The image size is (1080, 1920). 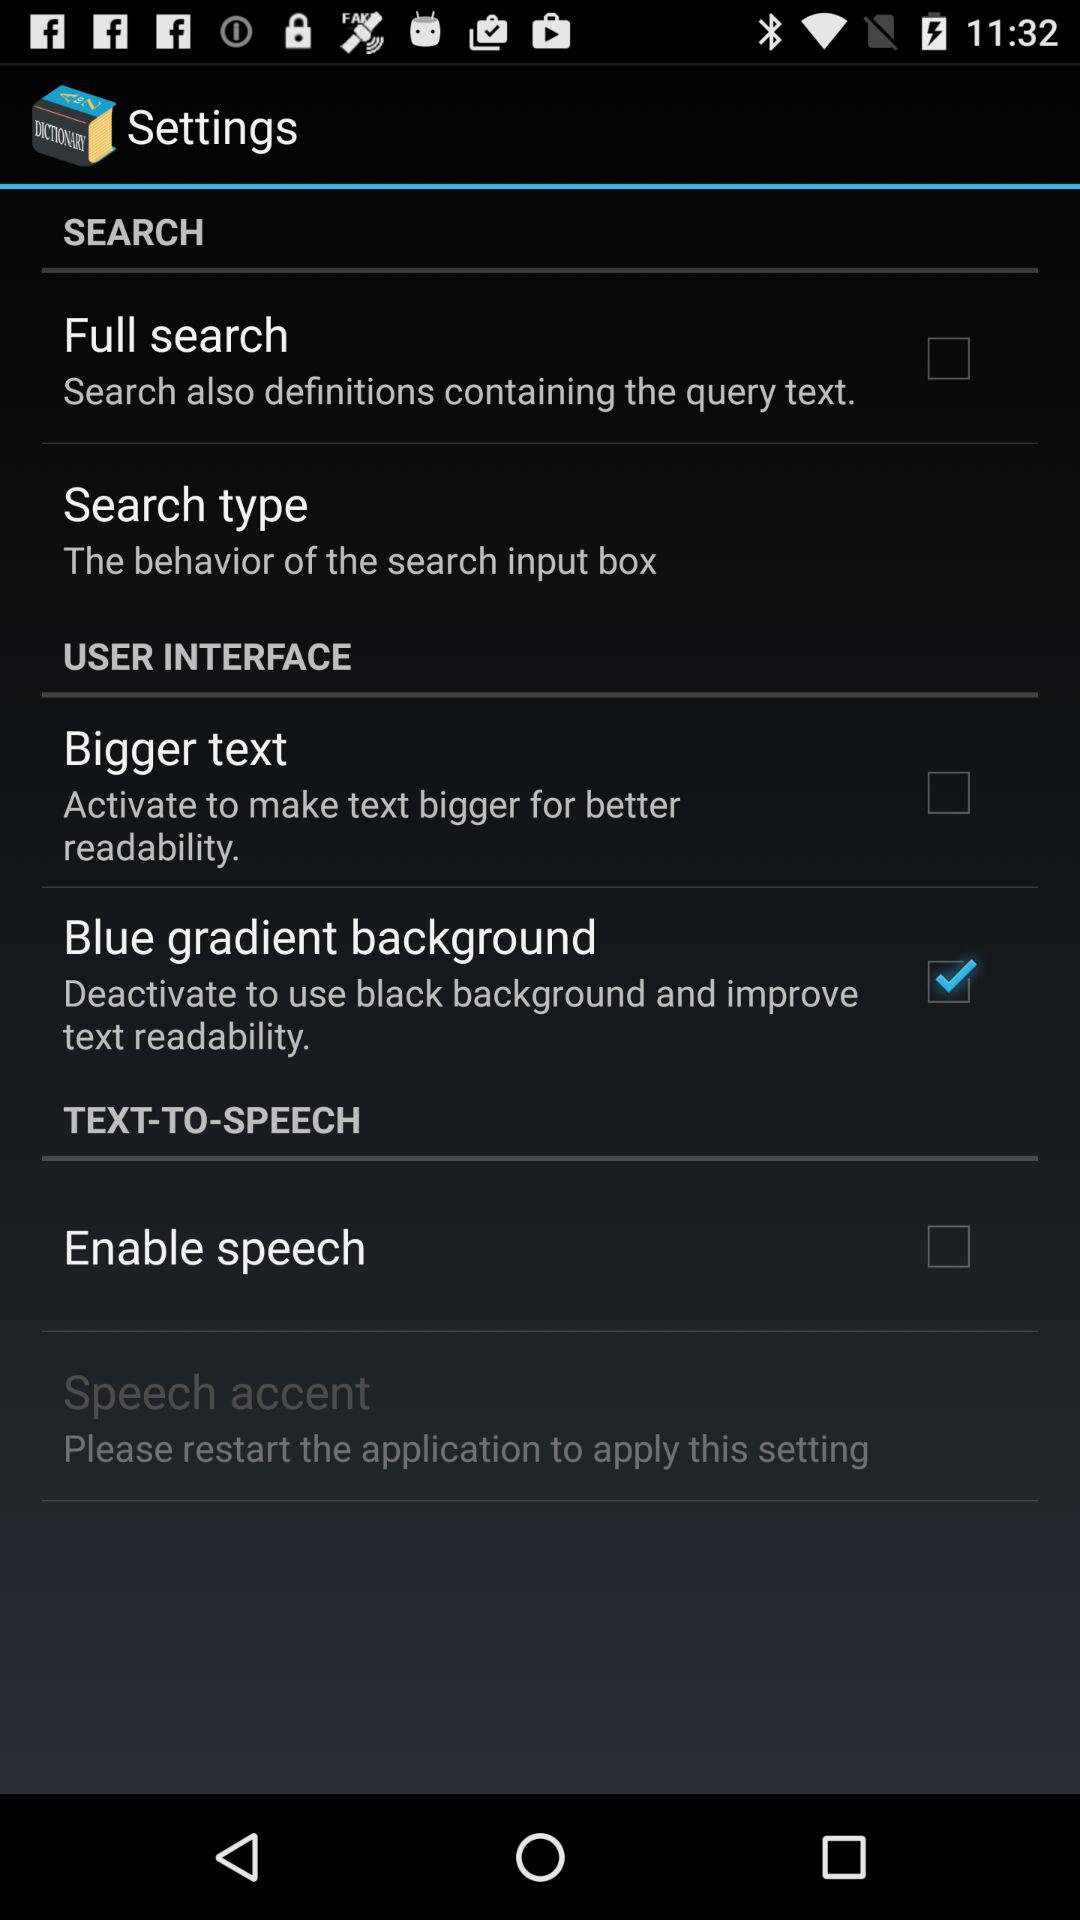 I want to click on launch icon above the user interface, so click(x=360, y=559).